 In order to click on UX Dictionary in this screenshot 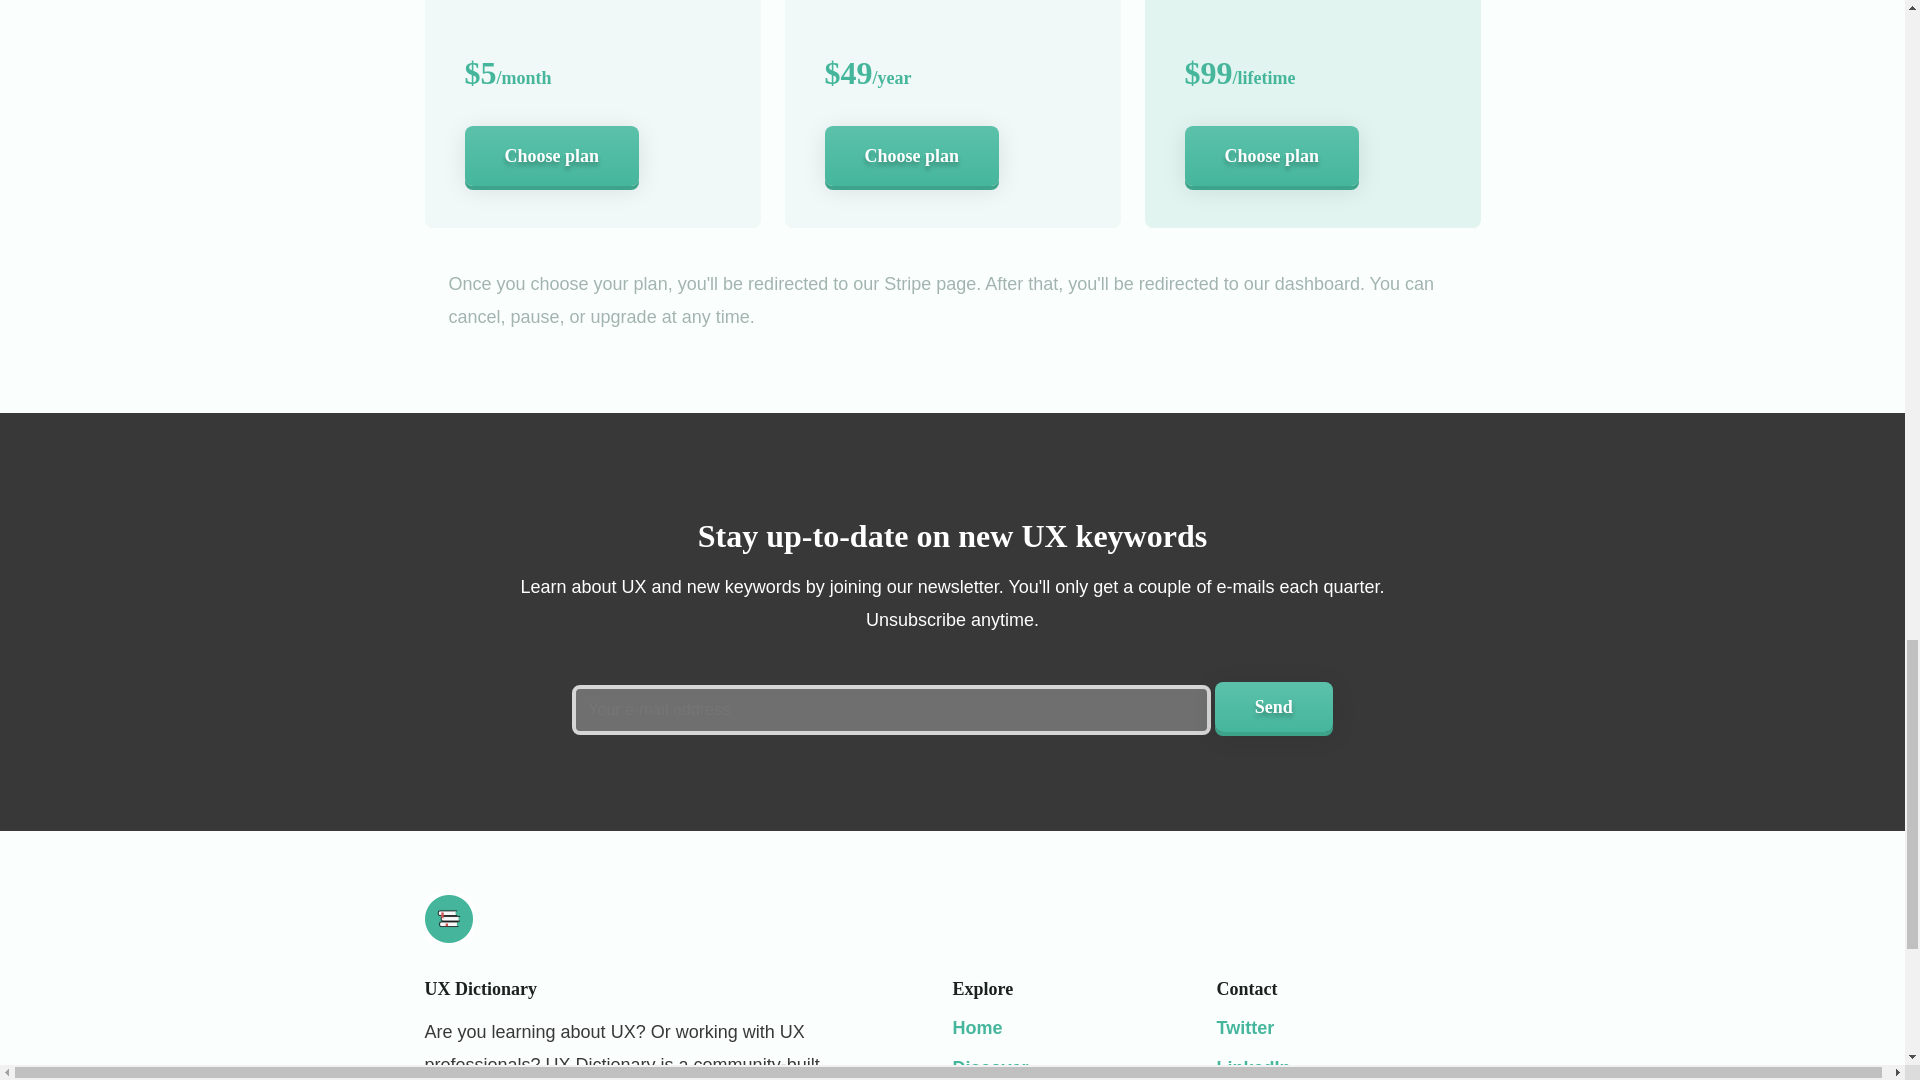, I will do `click(977, 1028)`.